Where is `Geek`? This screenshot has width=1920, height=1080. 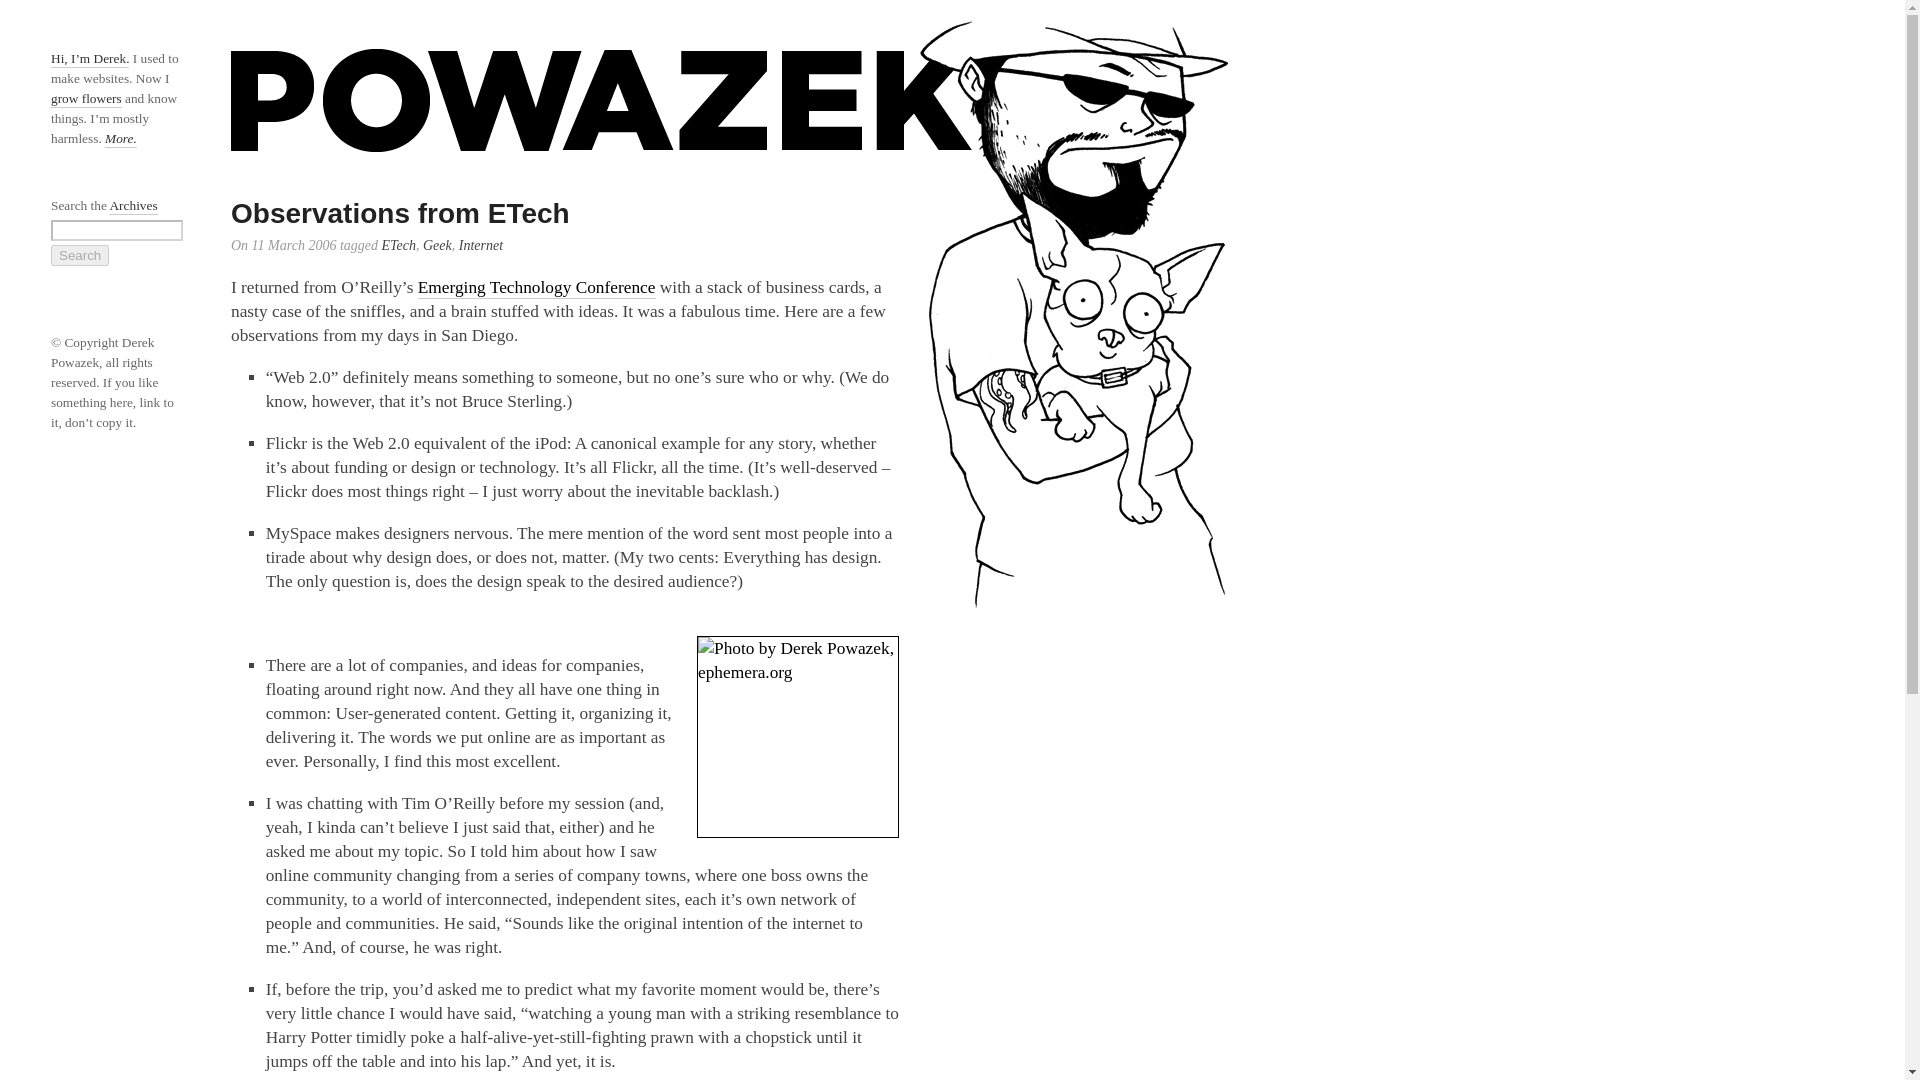 Geek is located at coordinates (436, 246).